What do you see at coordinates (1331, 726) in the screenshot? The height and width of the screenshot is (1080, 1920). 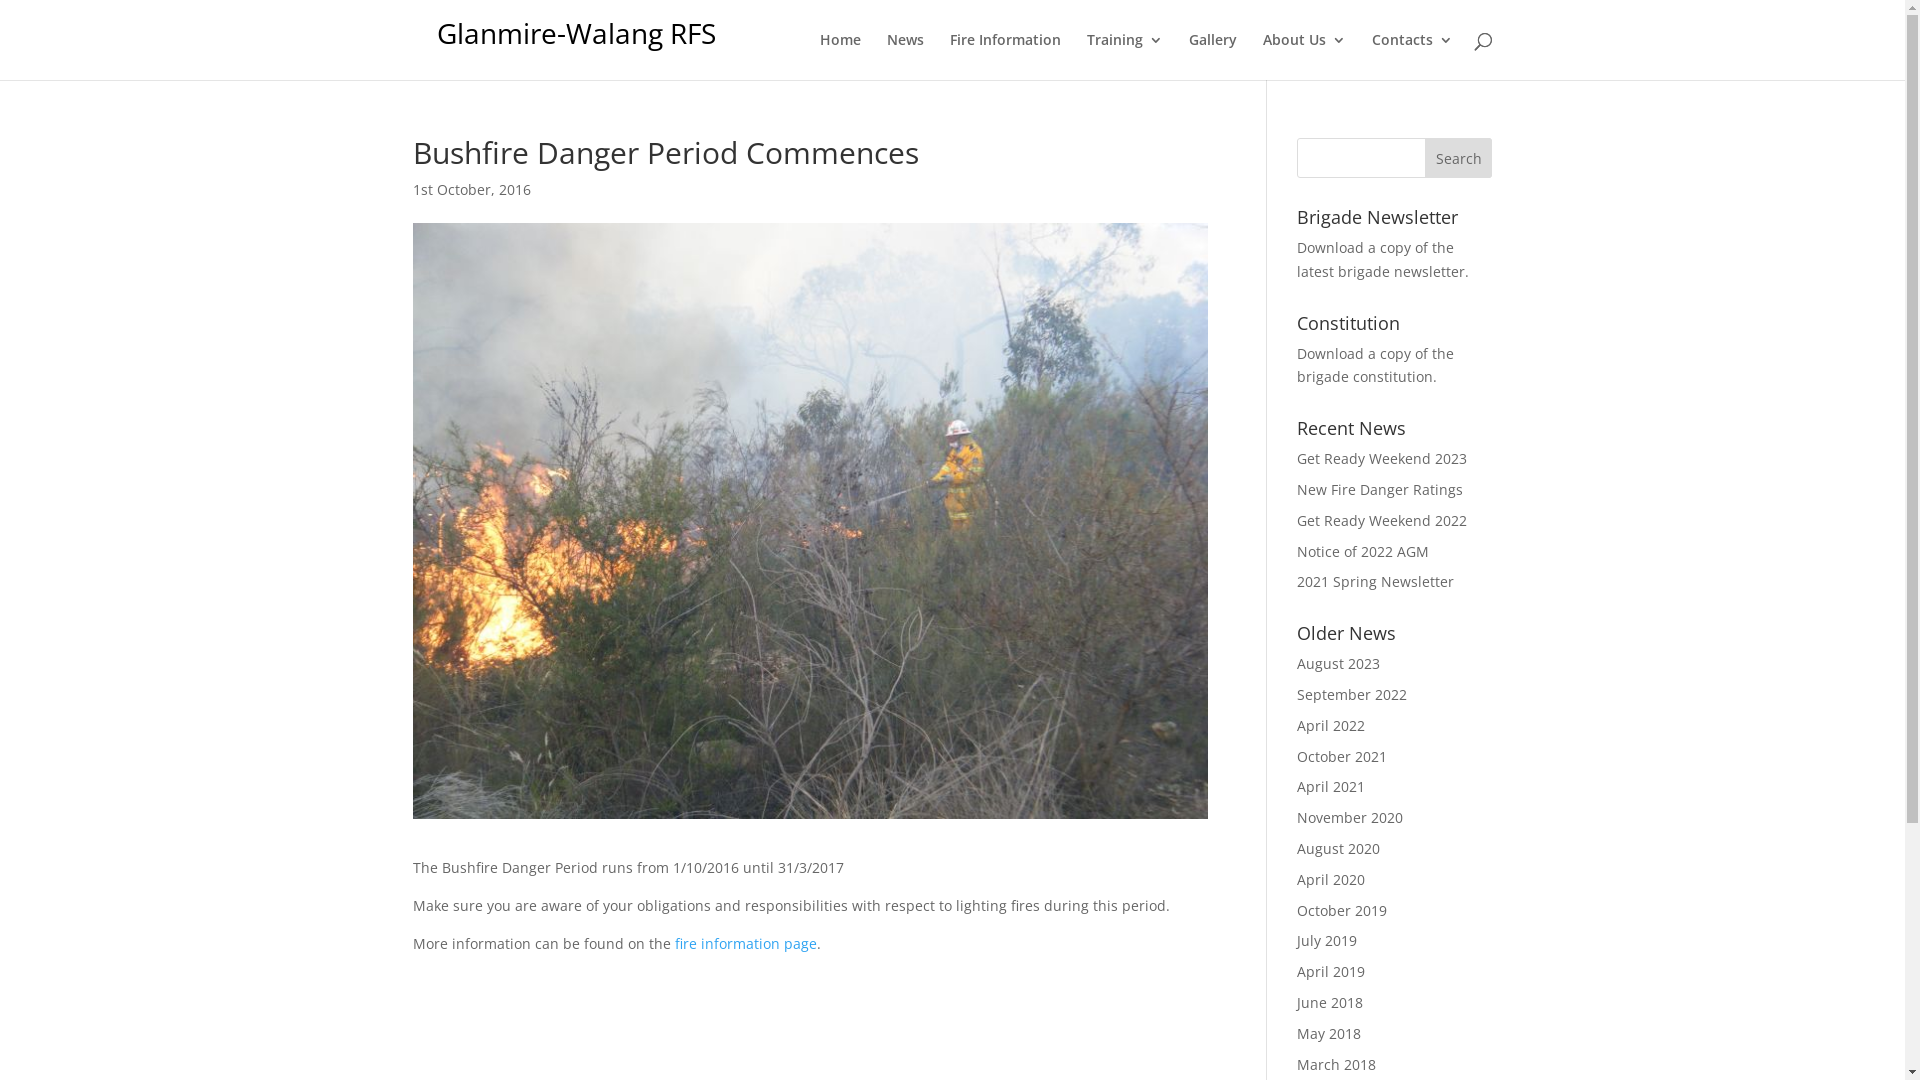 I see `April 2022` at bounding box center [1331, 726].